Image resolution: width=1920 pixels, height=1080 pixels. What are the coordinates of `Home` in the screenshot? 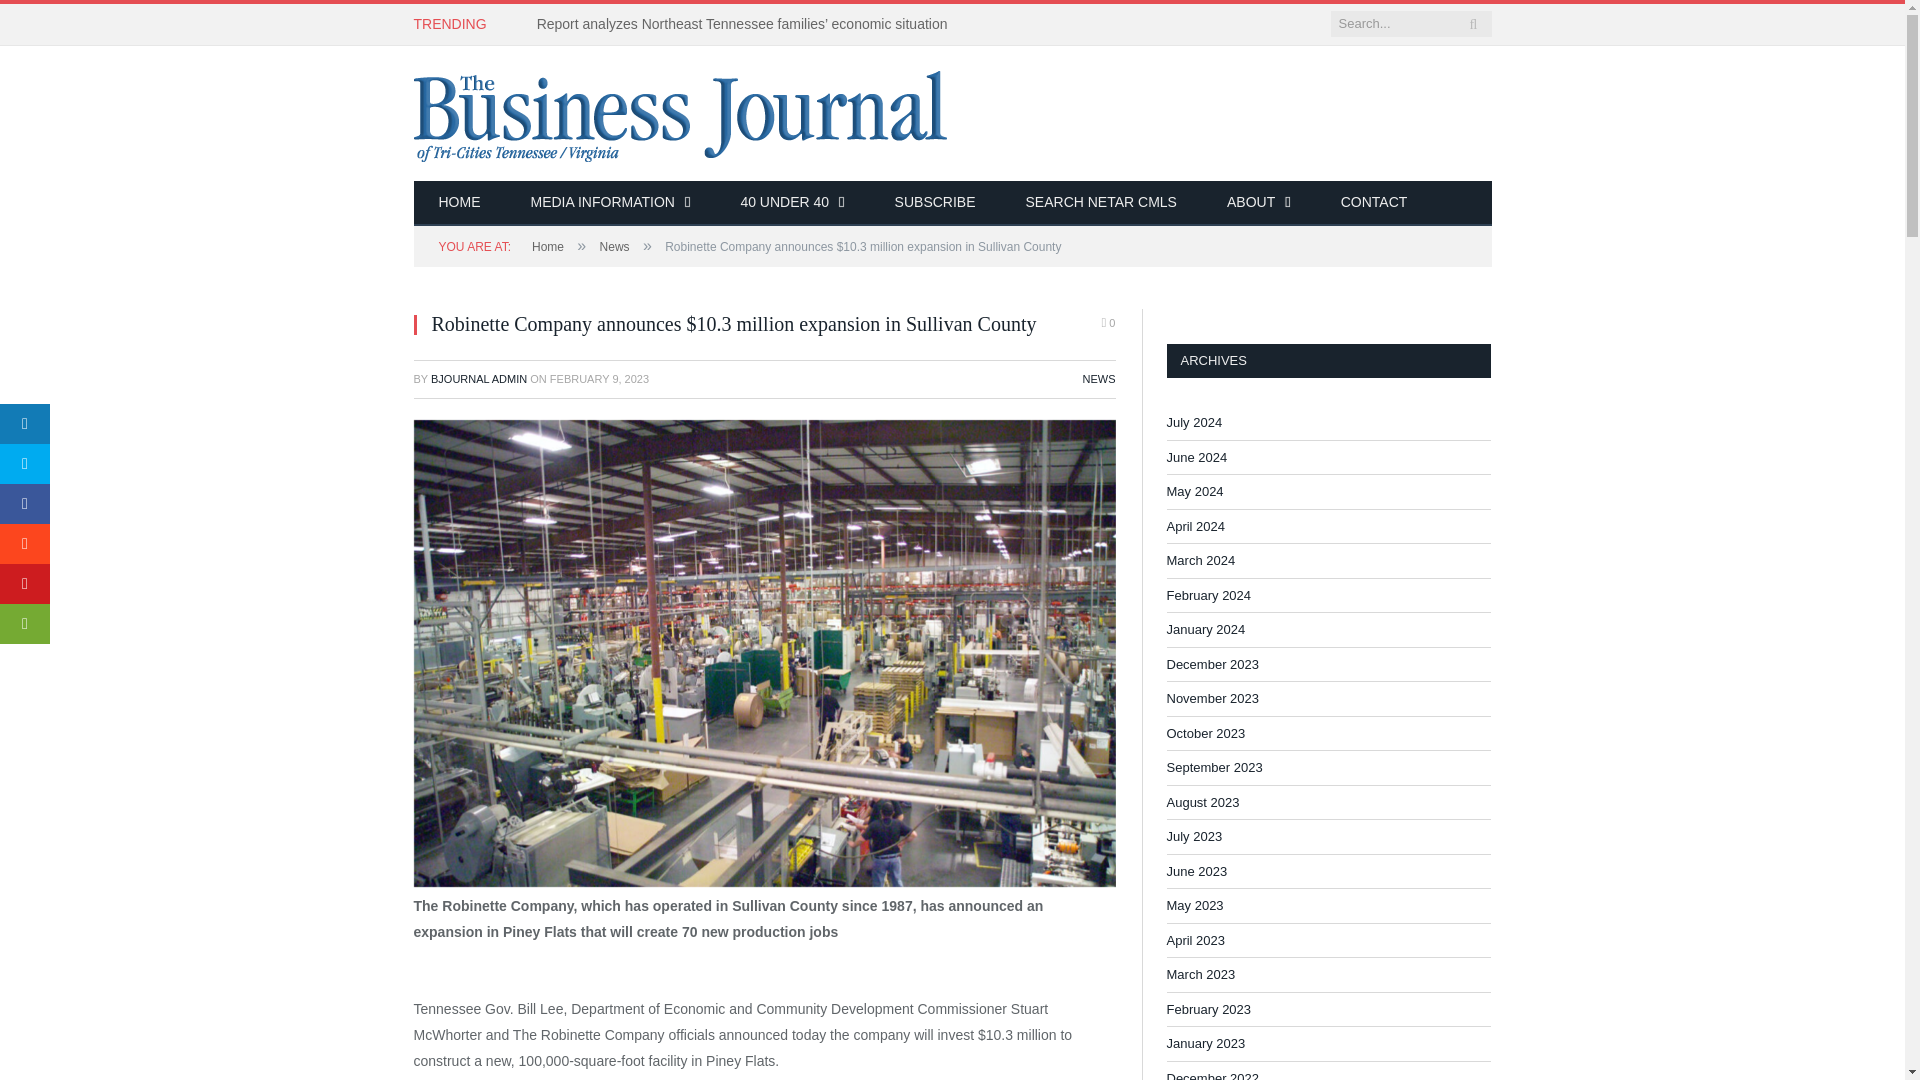 It's located at (548, 246).